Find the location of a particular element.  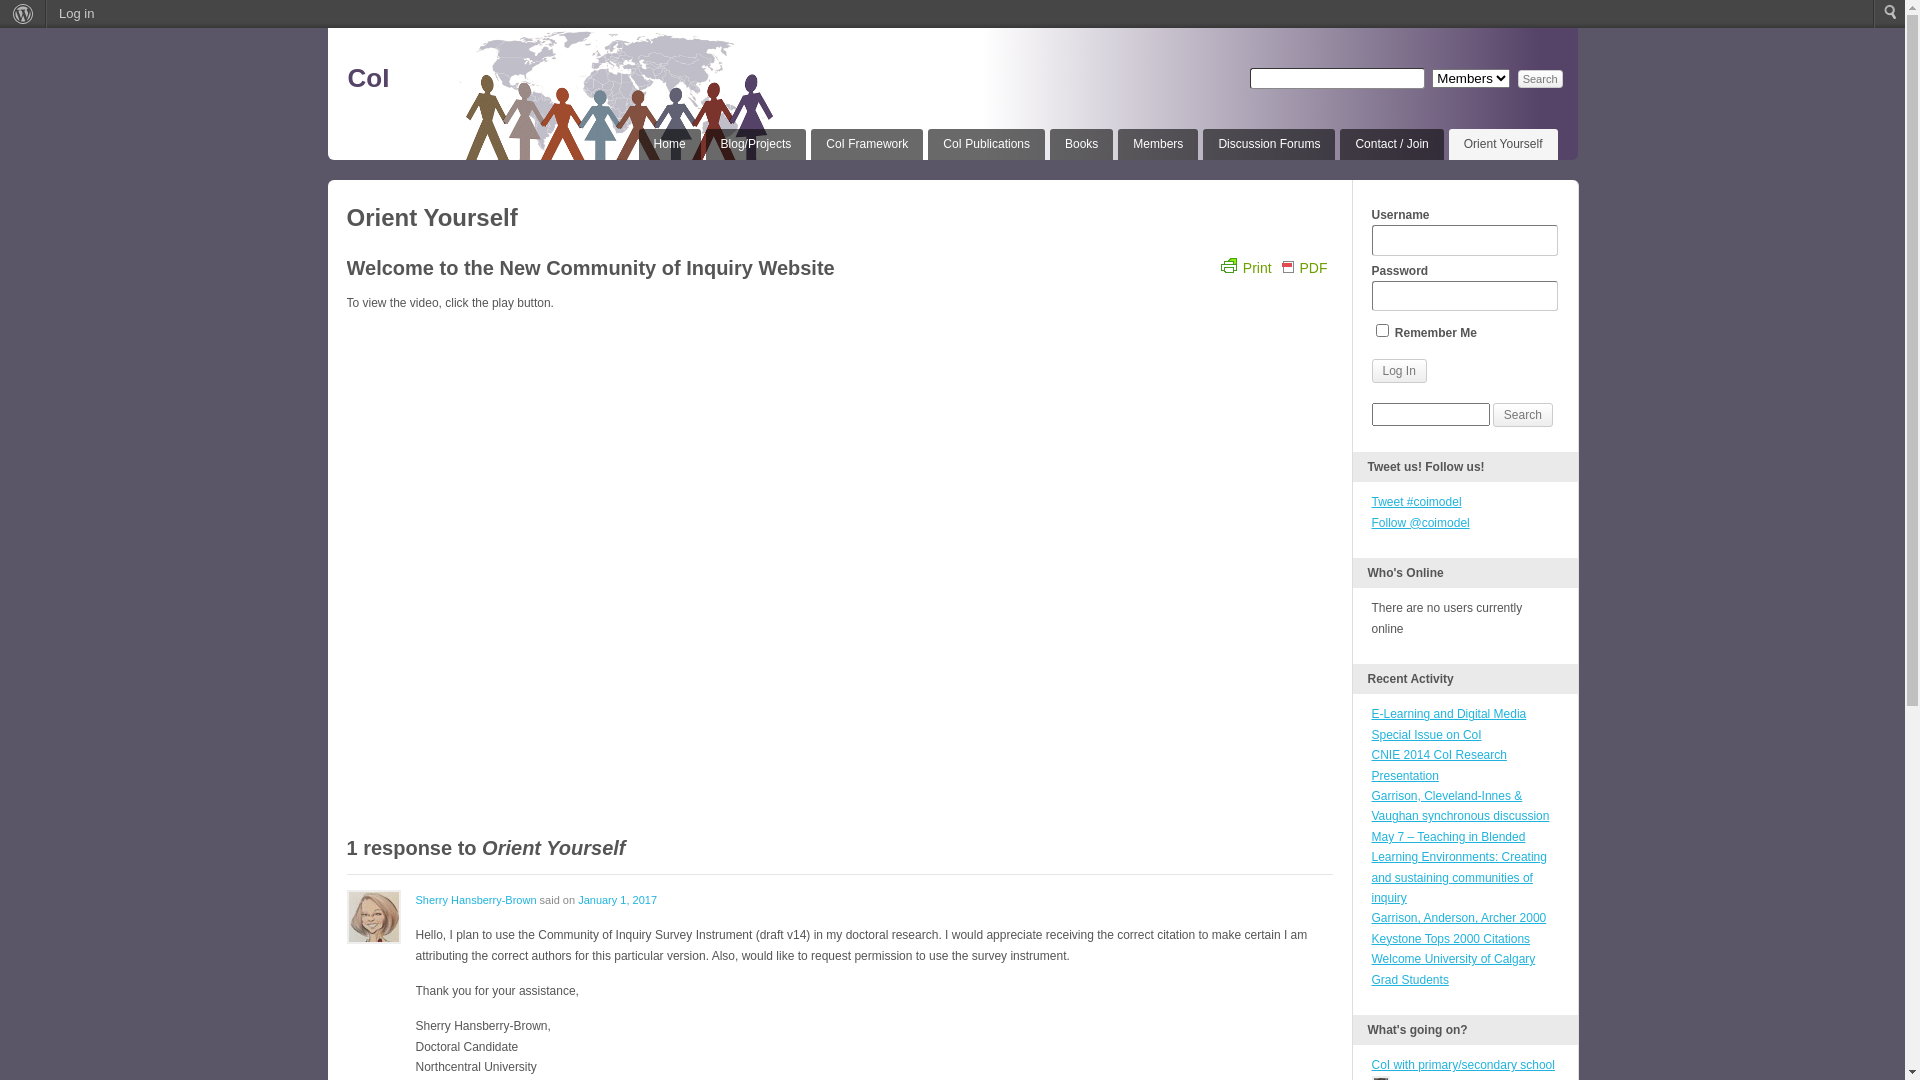

About WordPress is located at coordinates (24, 14).